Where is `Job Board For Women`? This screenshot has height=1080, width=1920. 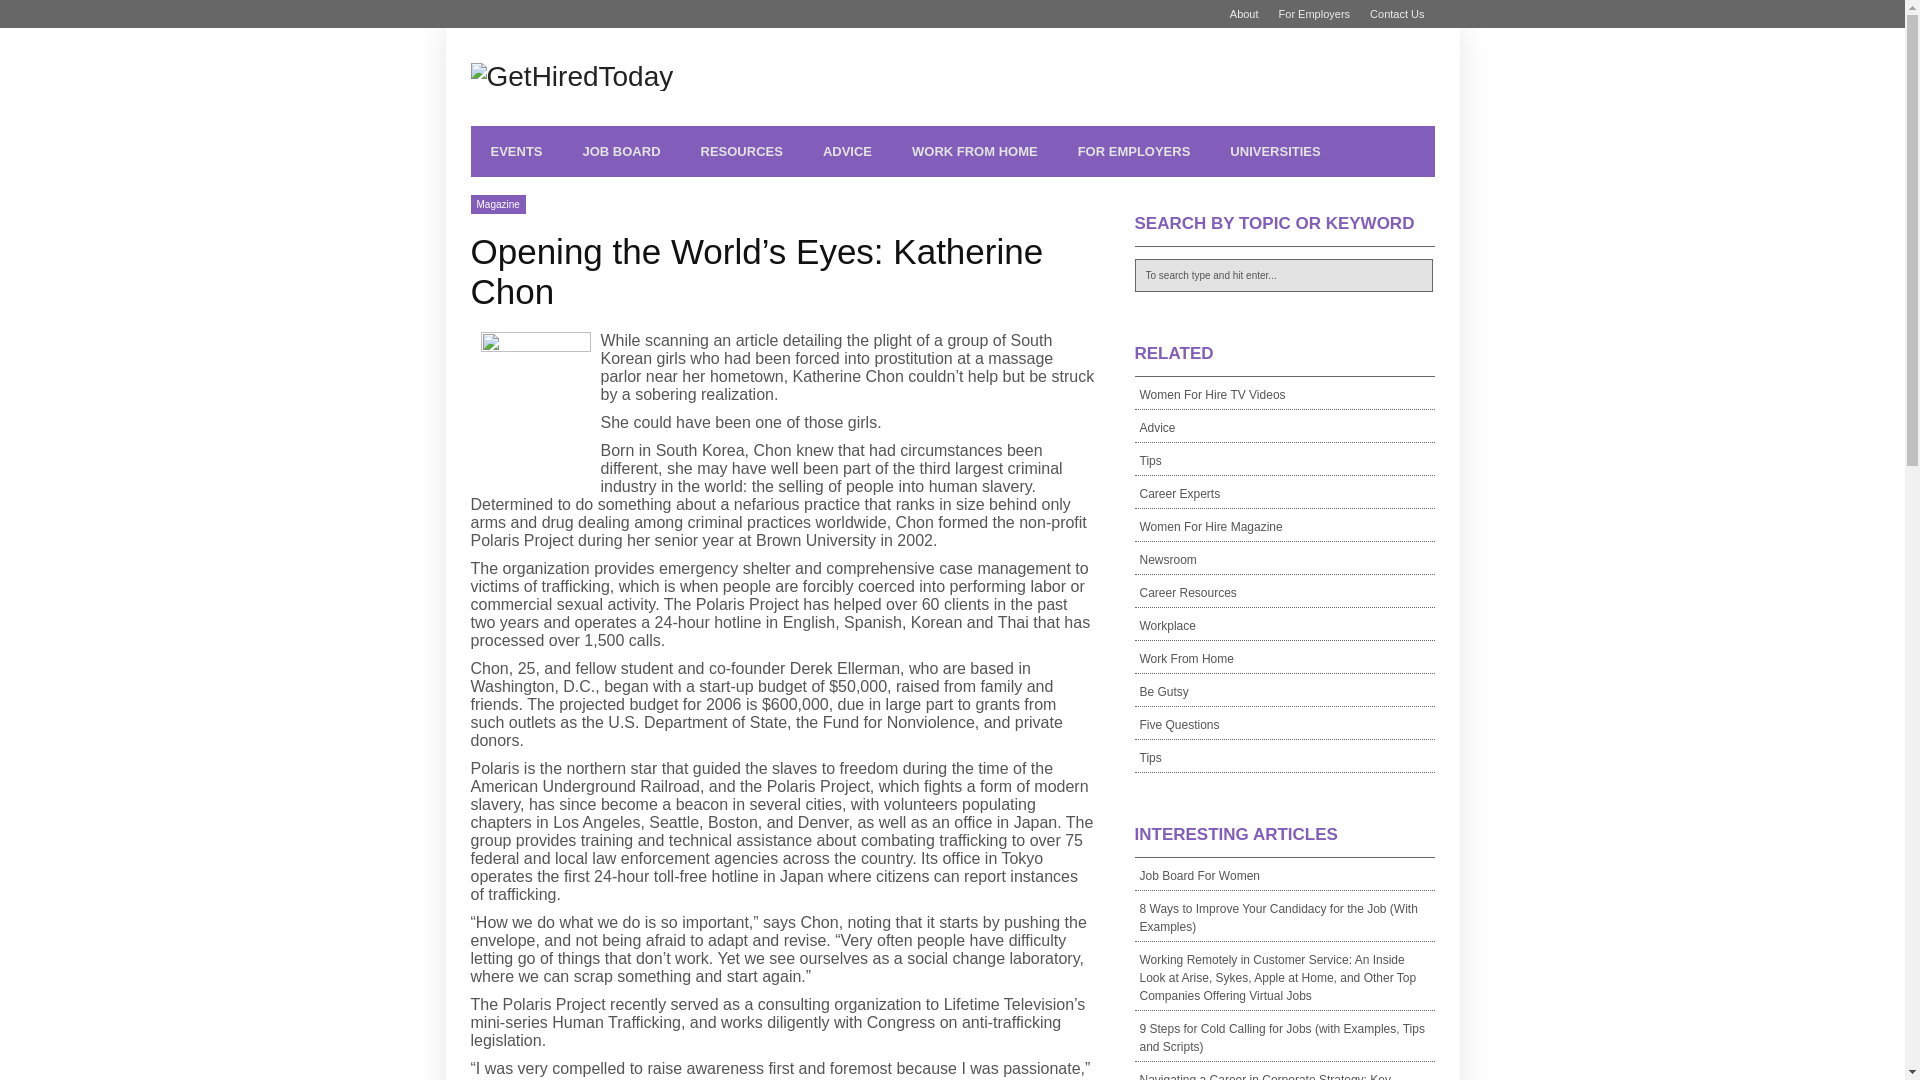
Job Board For Women is located at coordinates (1284, 874).